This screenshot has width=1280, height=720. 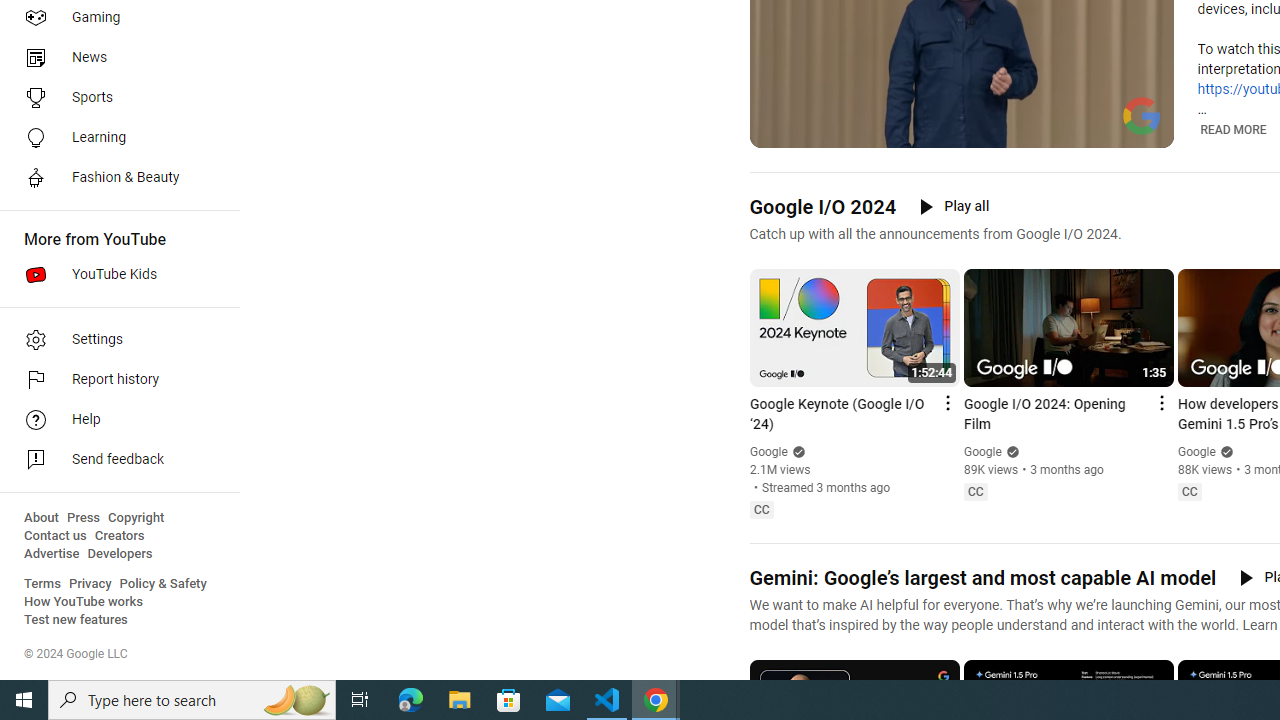 What do you see at coordinates (136, 518) in the screenshot?
I see `Copyright` at bounding box center [136, 518].